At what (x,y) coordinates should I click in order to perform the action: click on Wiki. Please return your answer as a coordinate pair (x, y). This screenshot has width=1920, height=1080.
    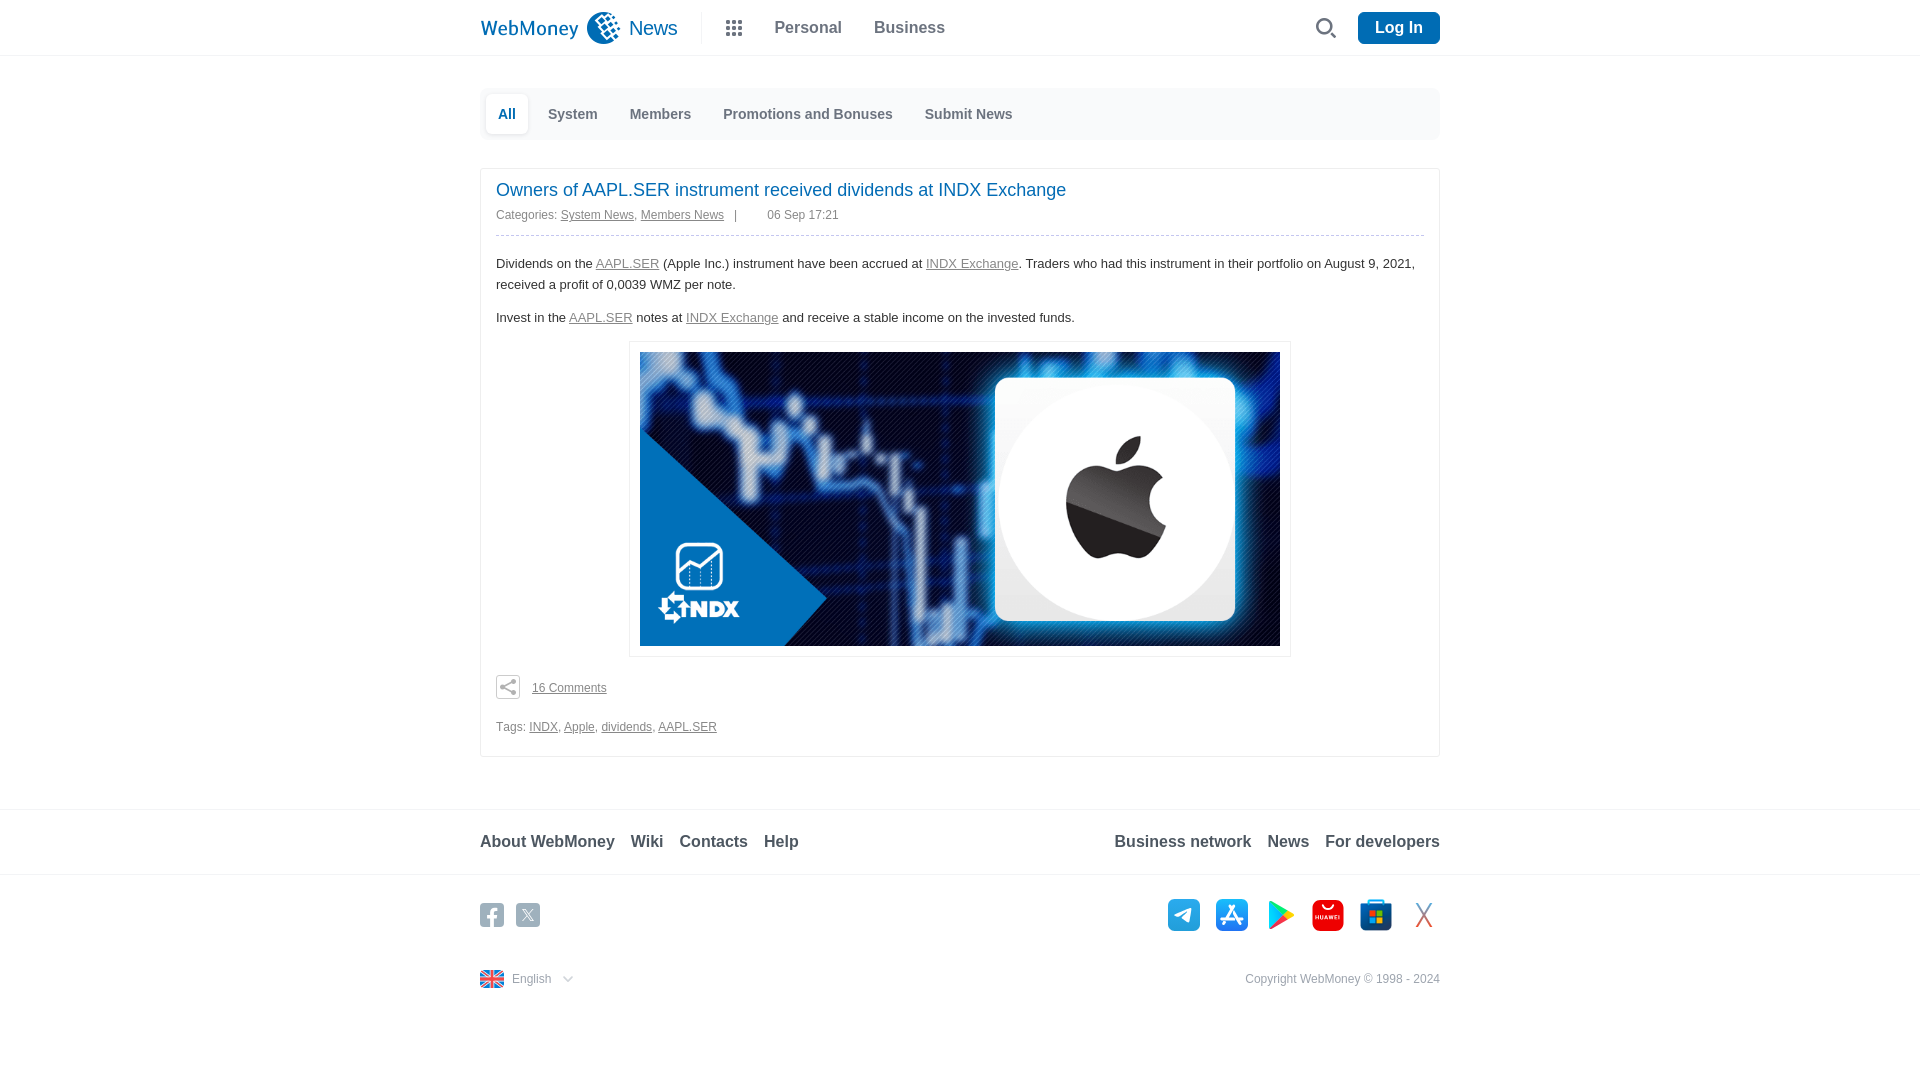
    Looking at the image, I should click on (655, 842).